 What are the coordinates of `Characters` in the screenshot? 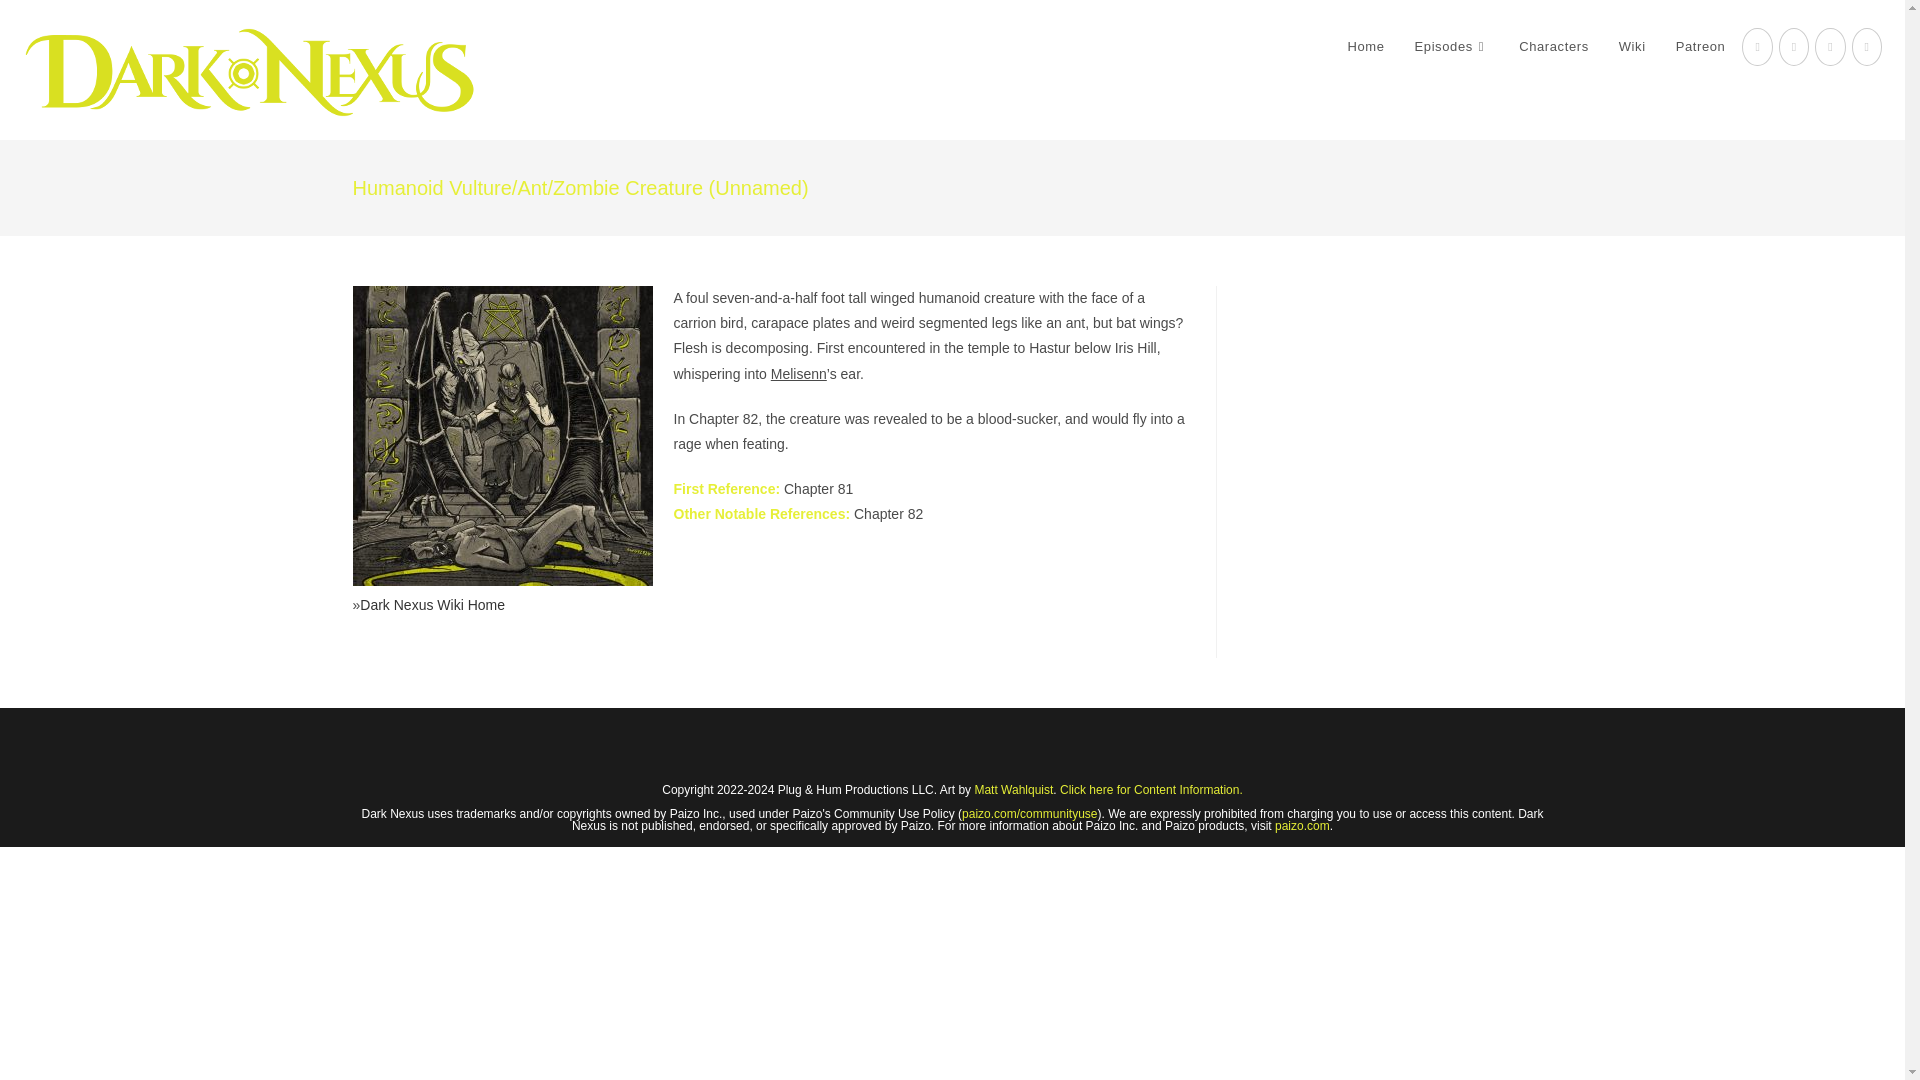 It's located at (1553, 46).